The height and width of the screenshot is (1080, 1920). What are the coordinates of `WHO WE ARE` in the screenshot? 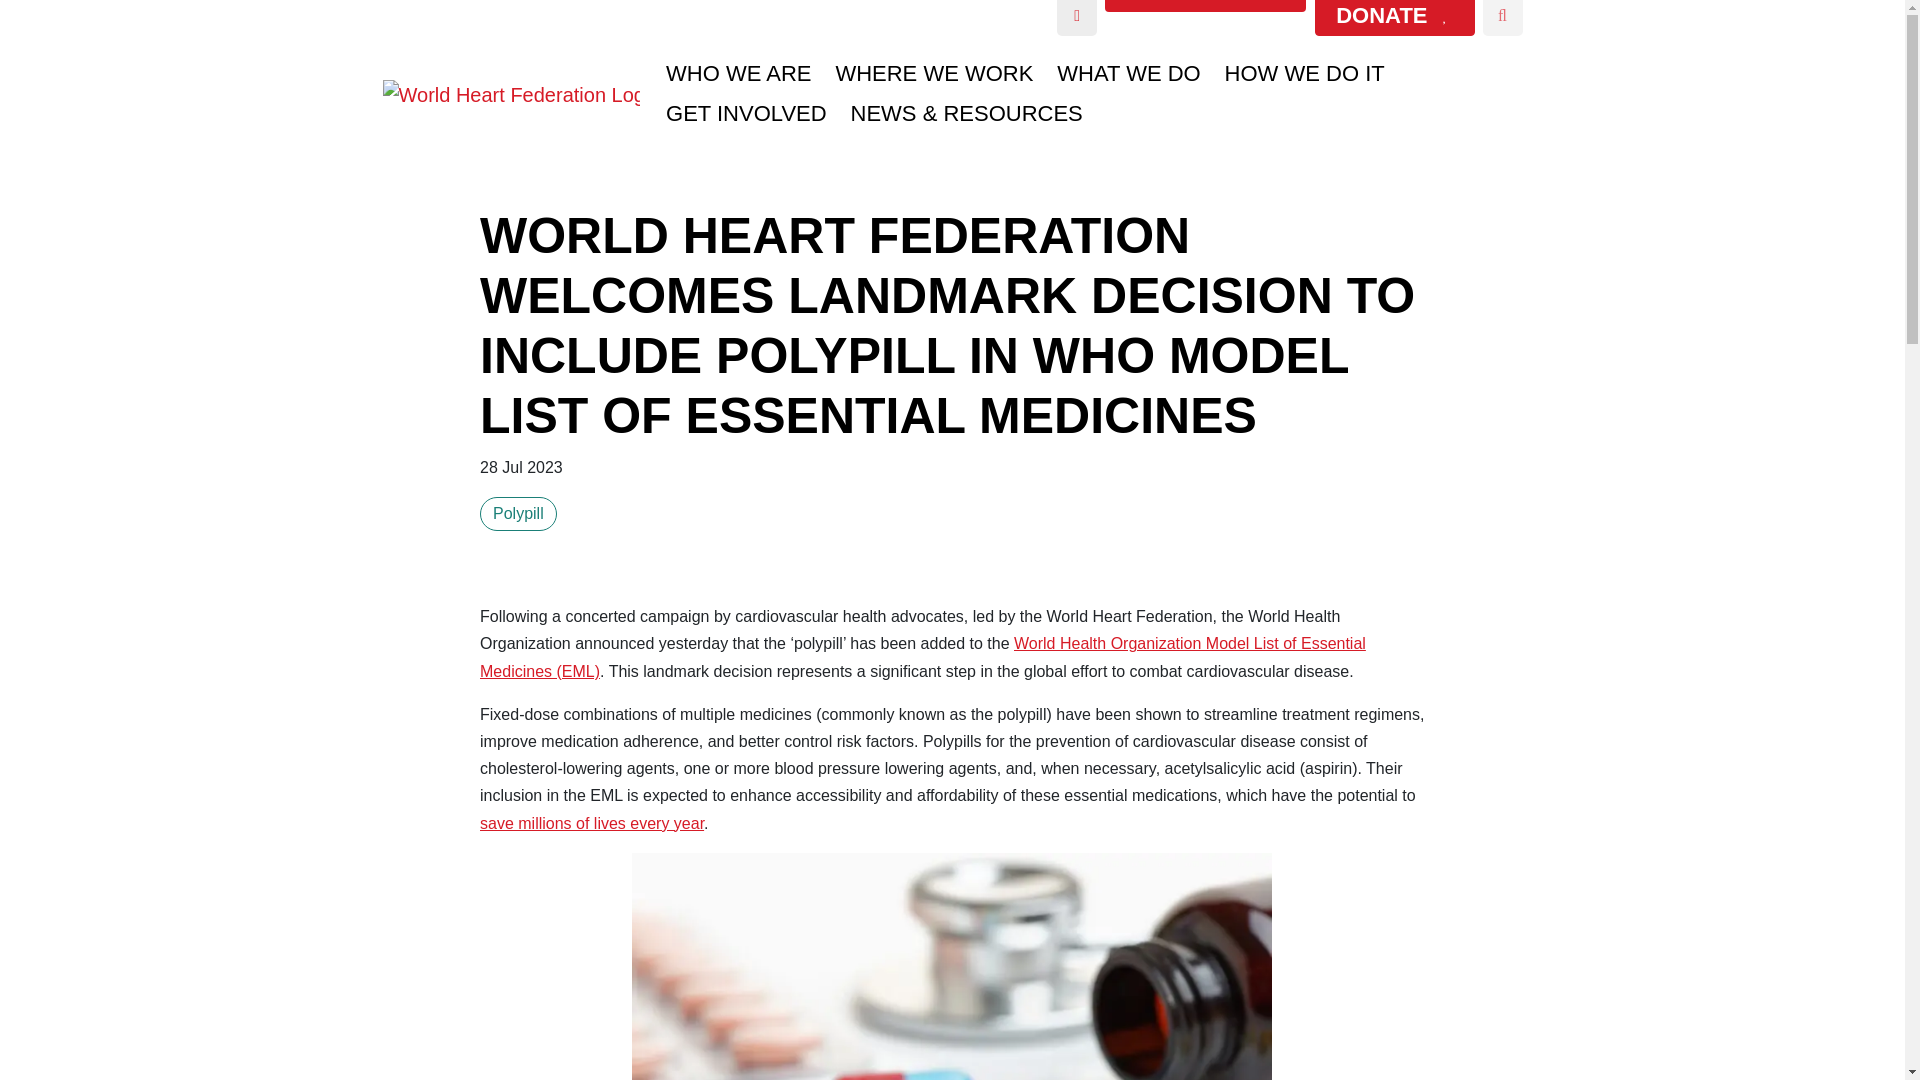 It's located at (738, 74).